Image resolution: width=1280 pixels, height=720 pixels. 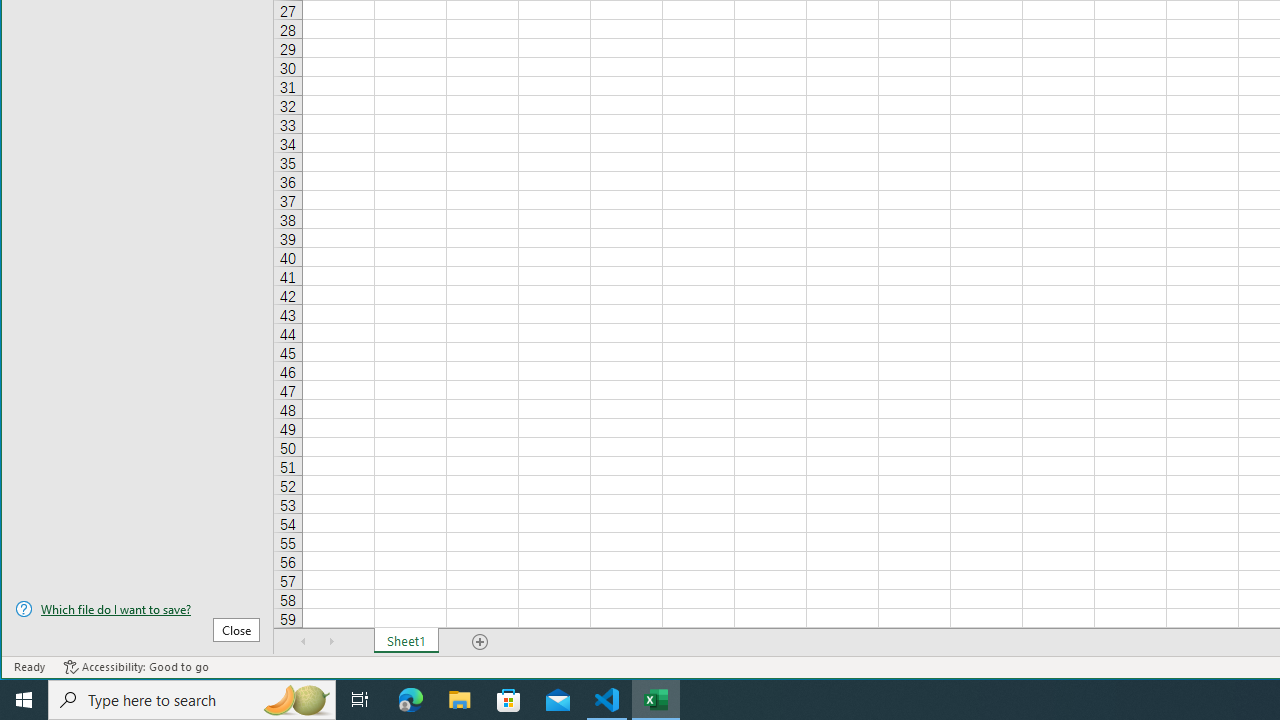 I want to click on Microsoft Edge, so click(x=411, y=700).